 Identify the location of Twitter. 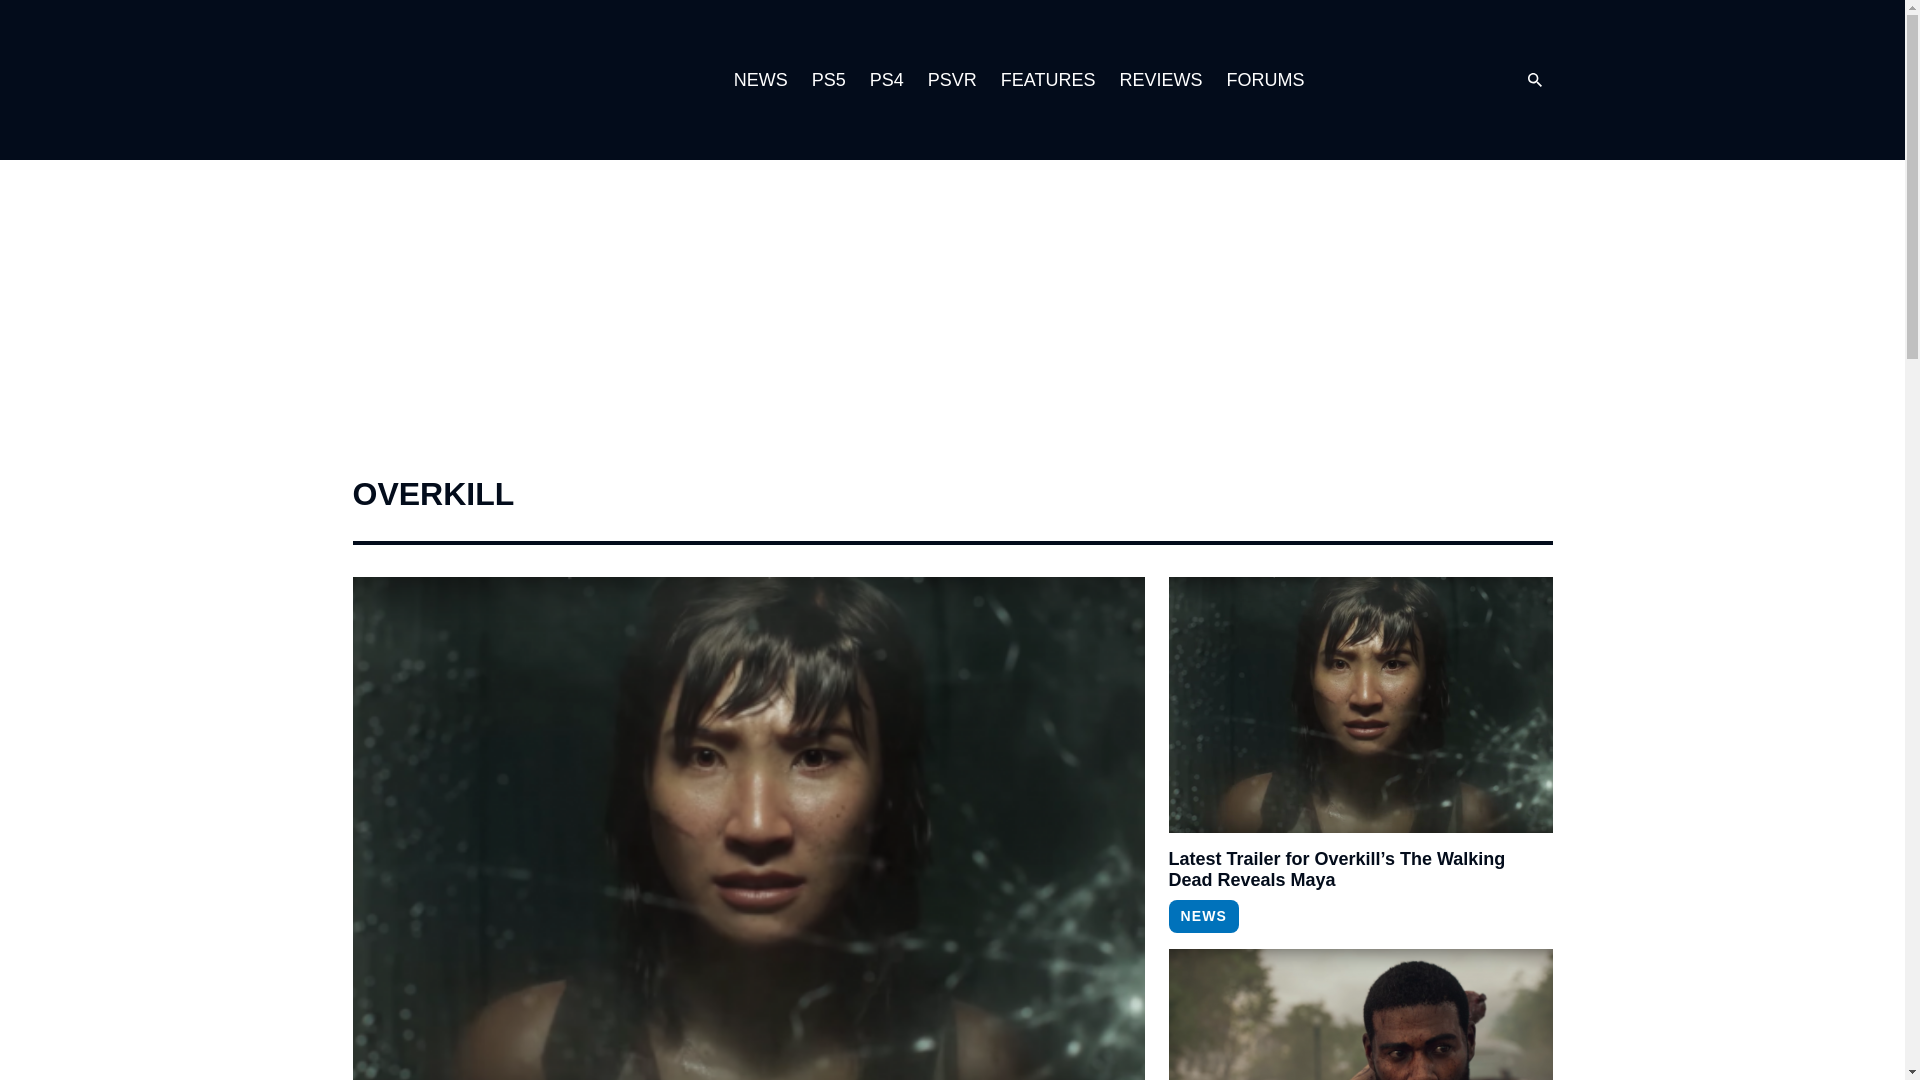
(1424, 80).